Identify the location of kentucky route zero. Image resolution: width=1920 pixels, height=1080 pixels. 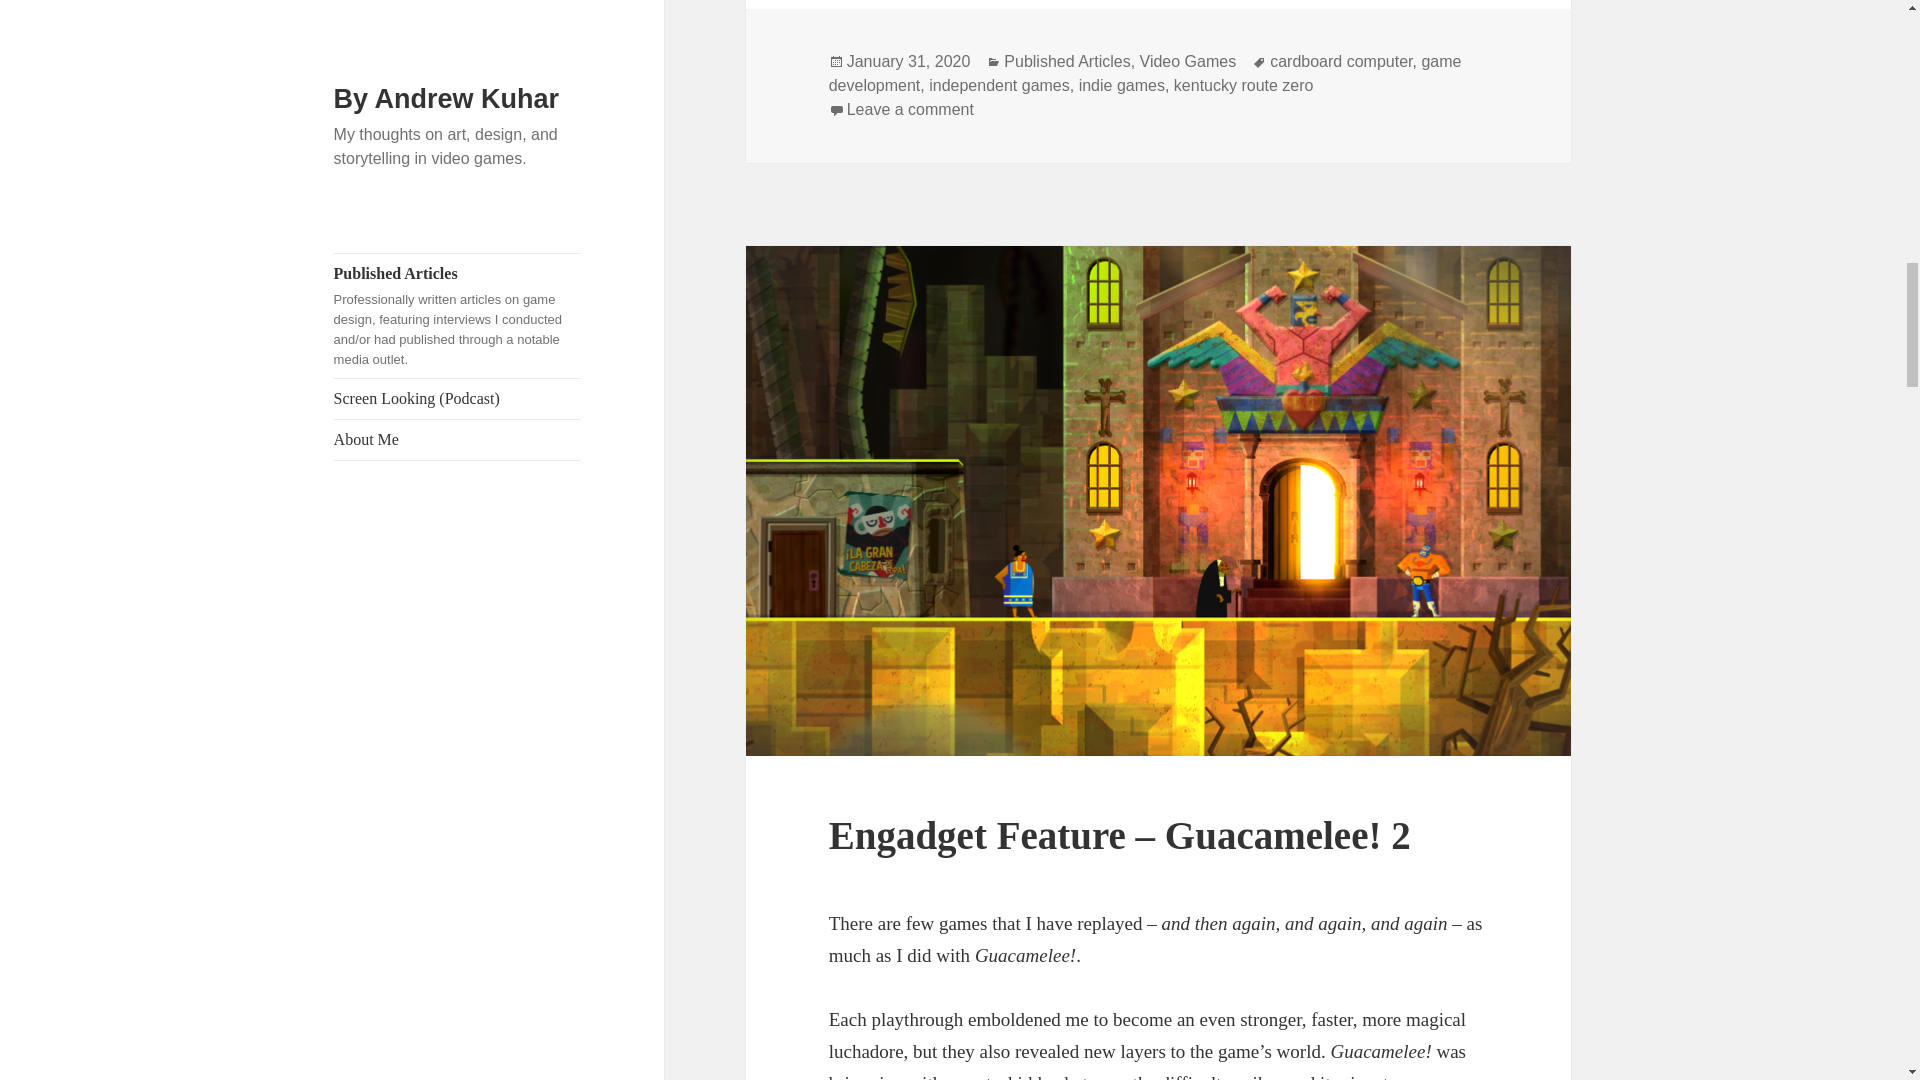
(1243, 86).